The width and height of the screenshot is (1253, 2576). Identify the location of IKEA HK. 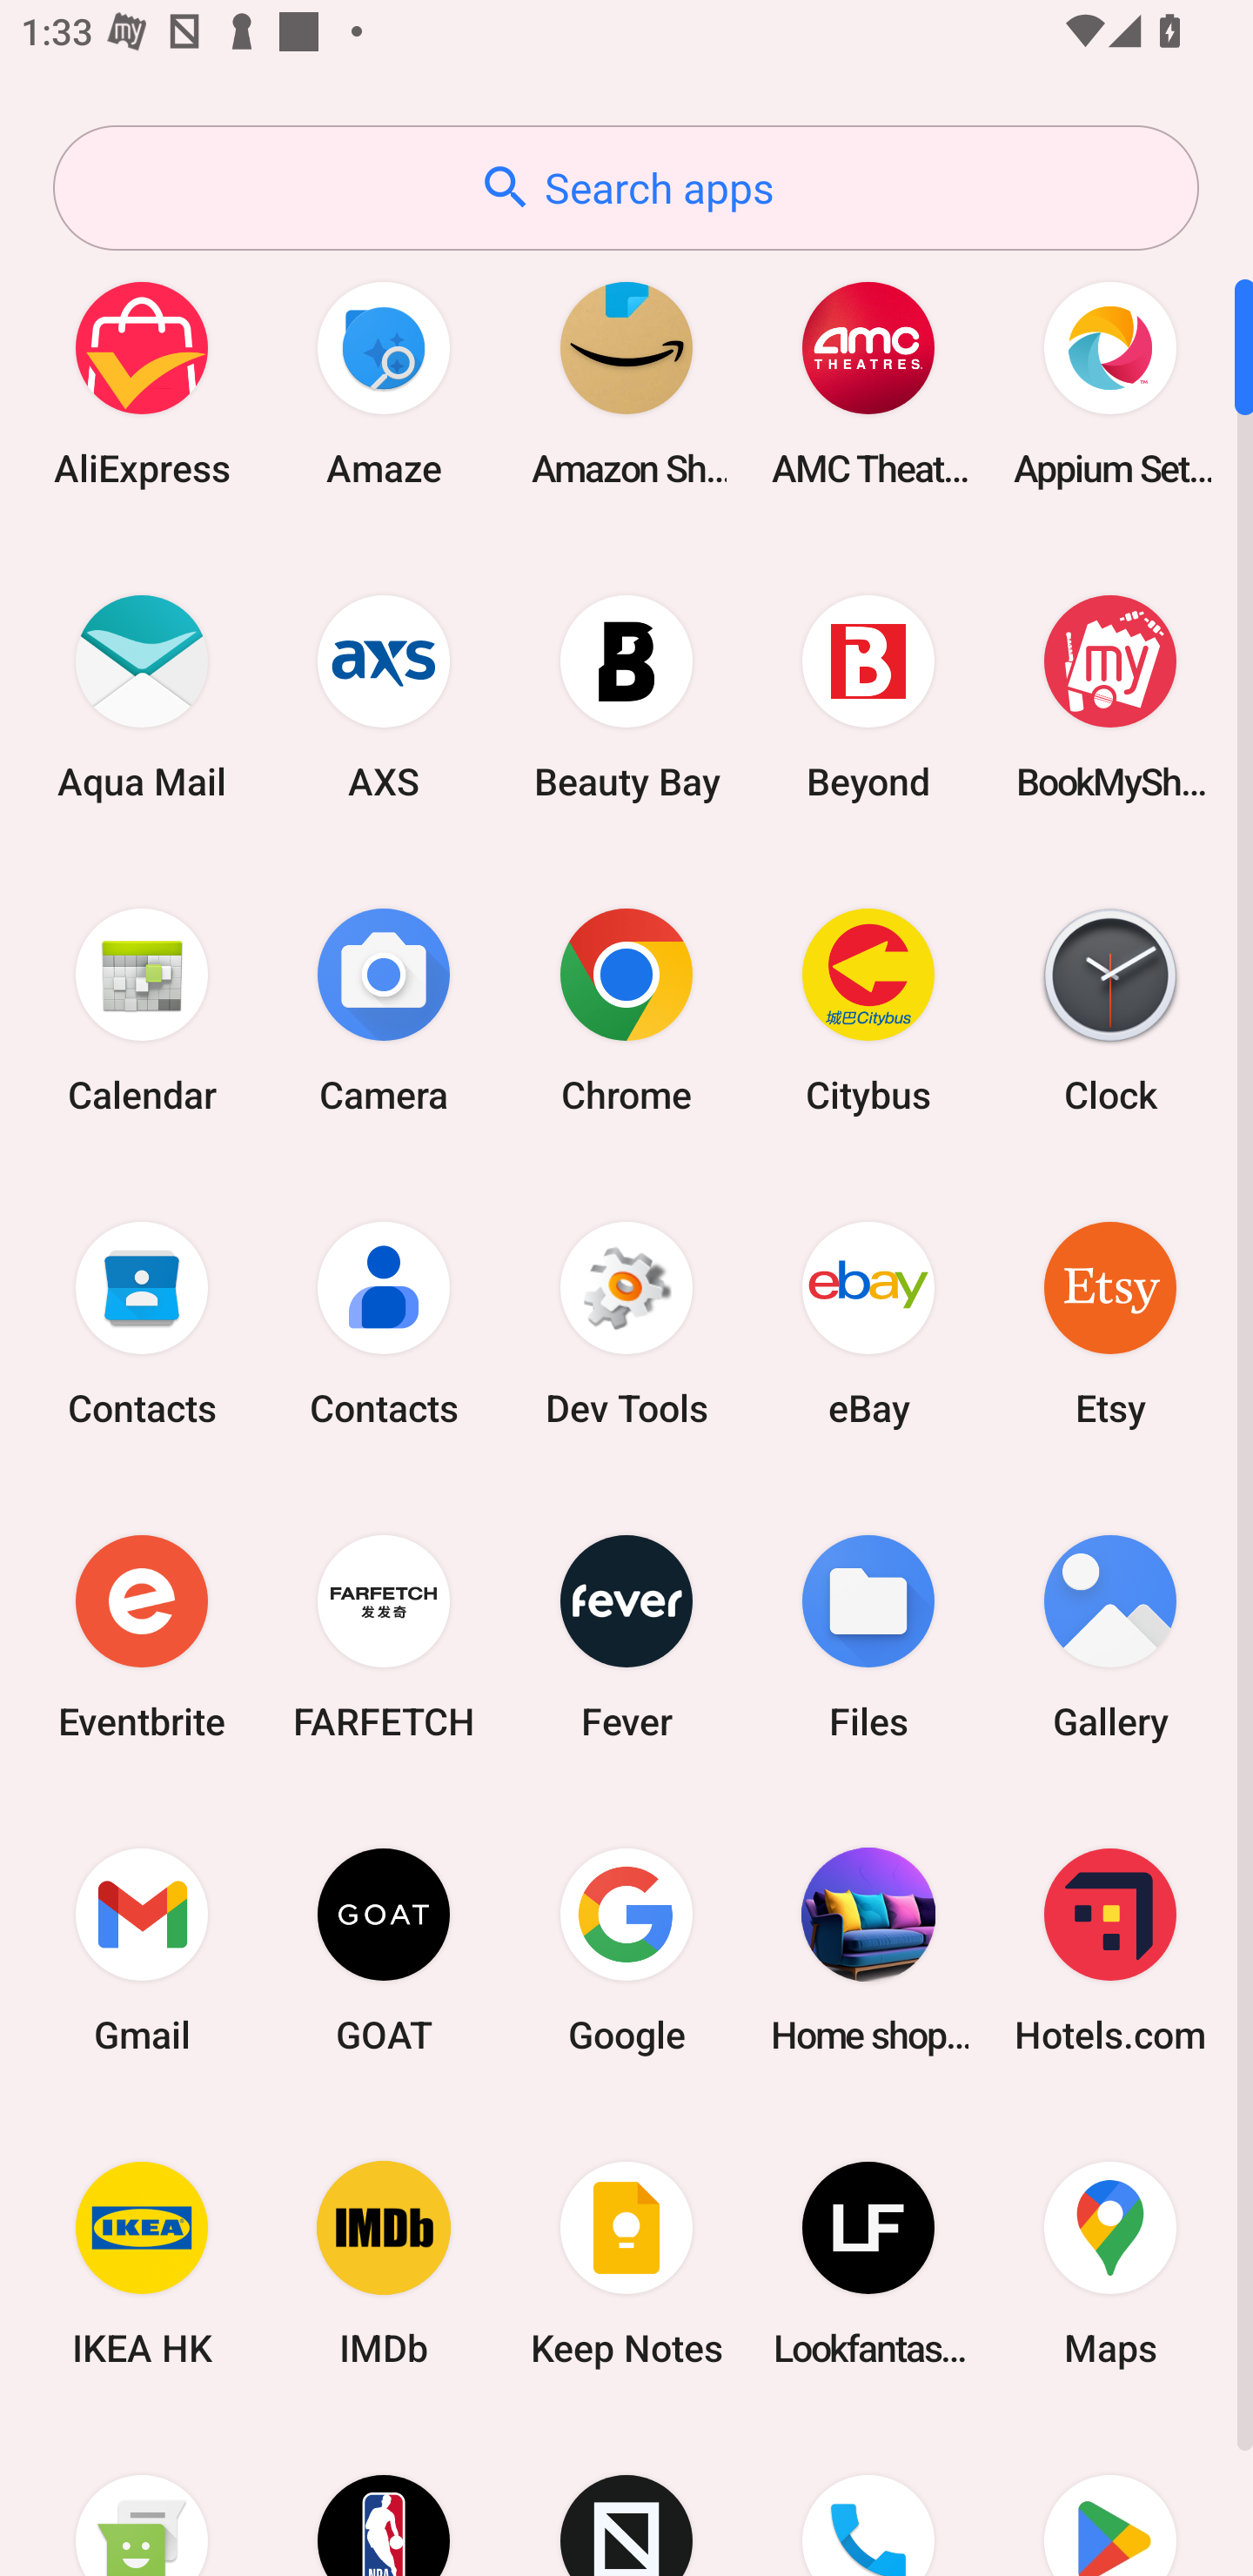
(142, 2264).